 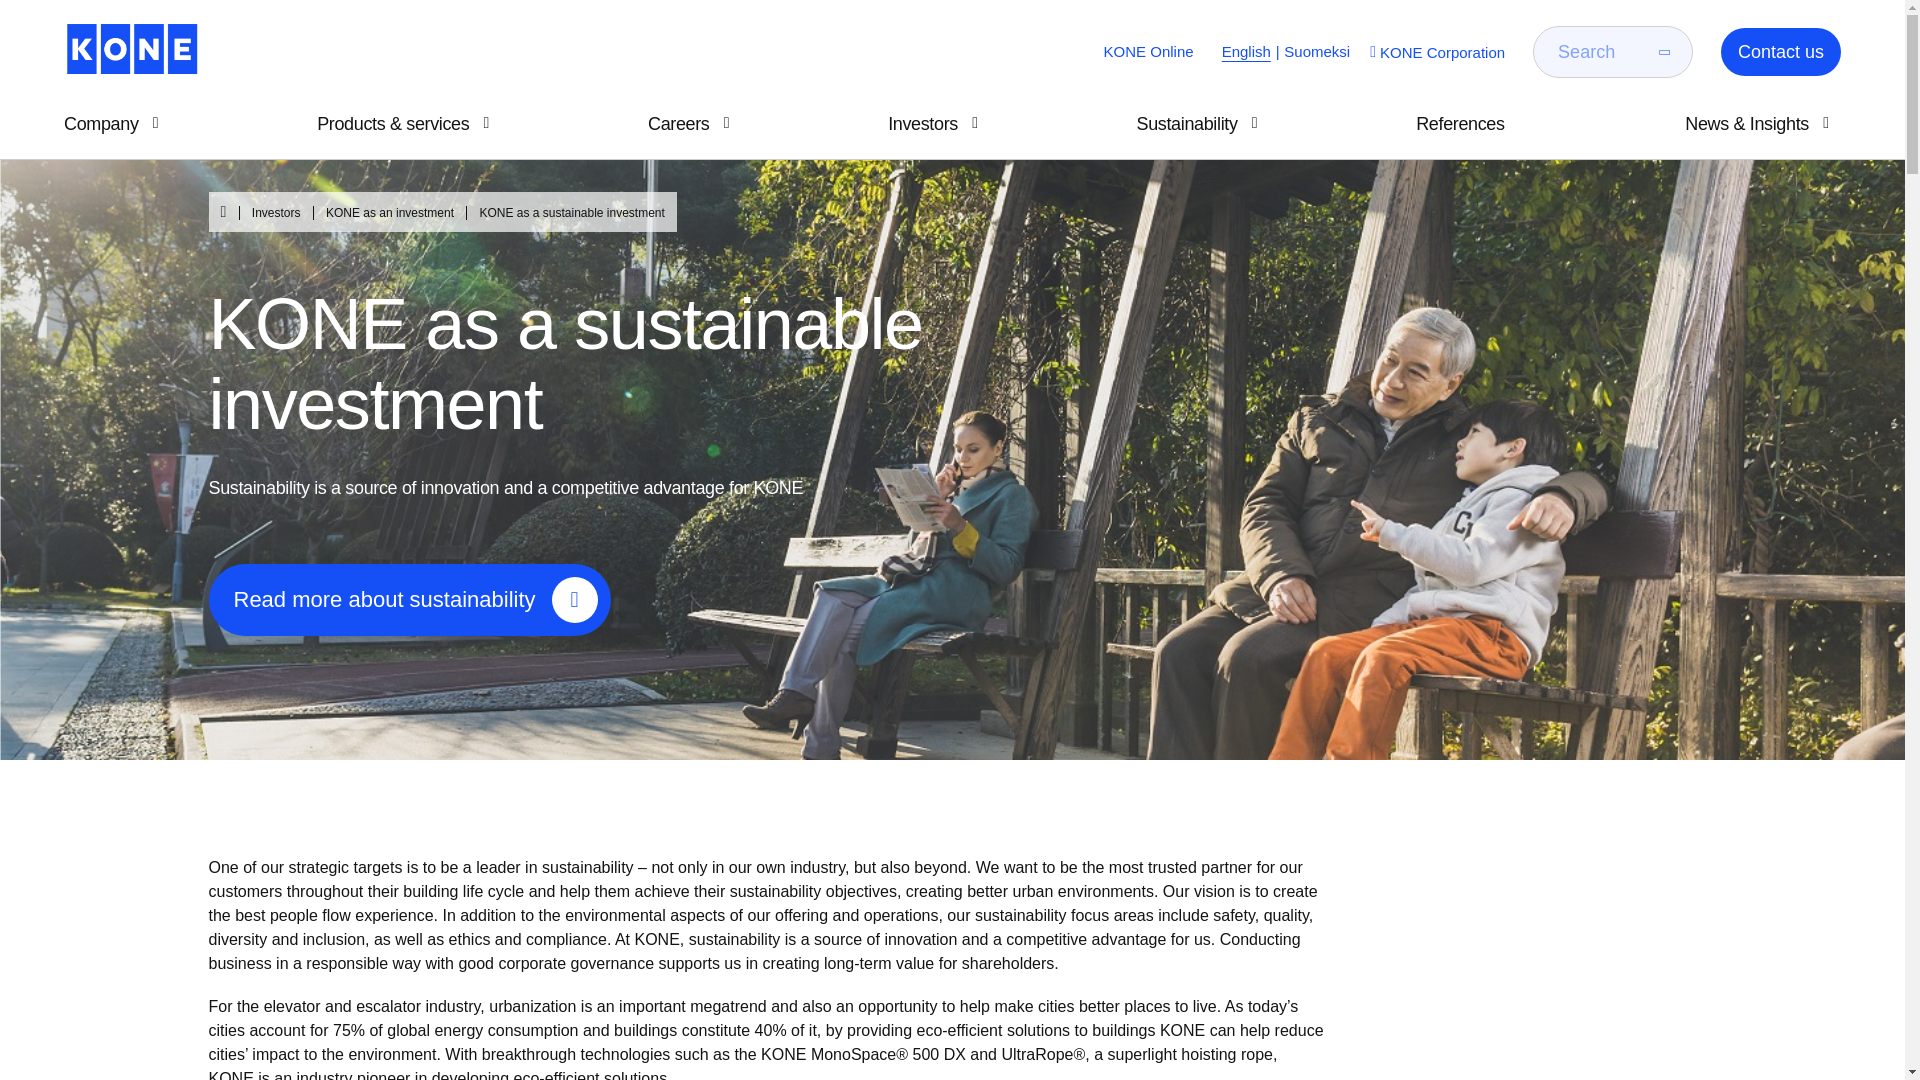 What do you see at coordinates (1246, 52) in the screenshot?
I see `English` at bounding box center [1246, 52].